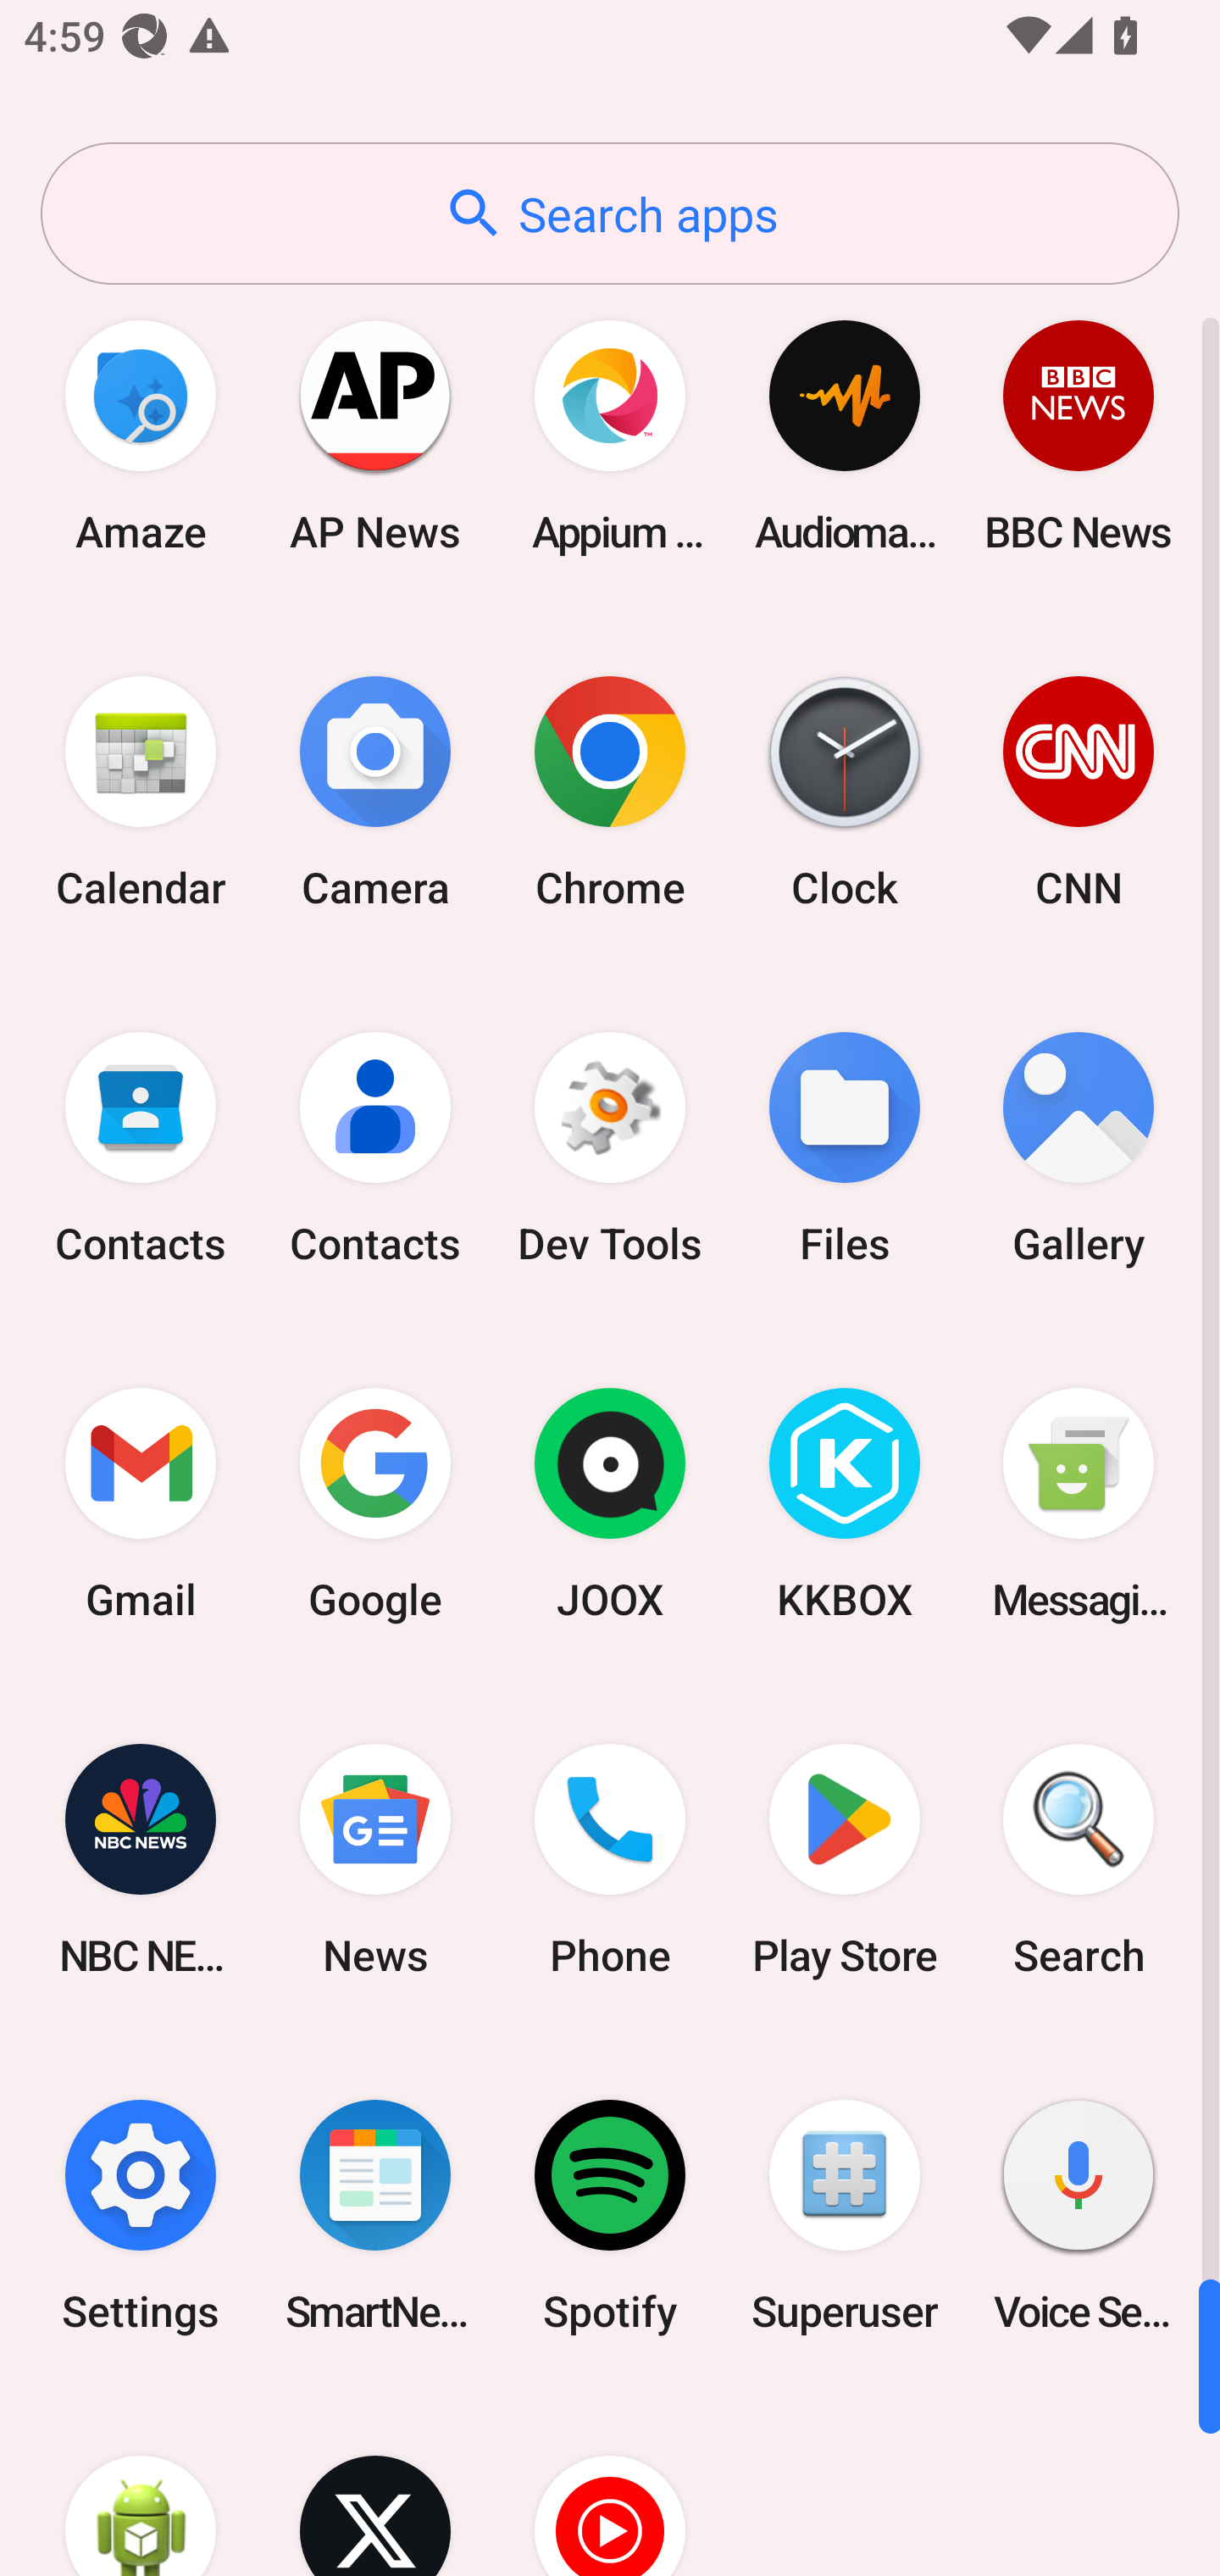  I want to click on BBC News, so click(1079, 436).